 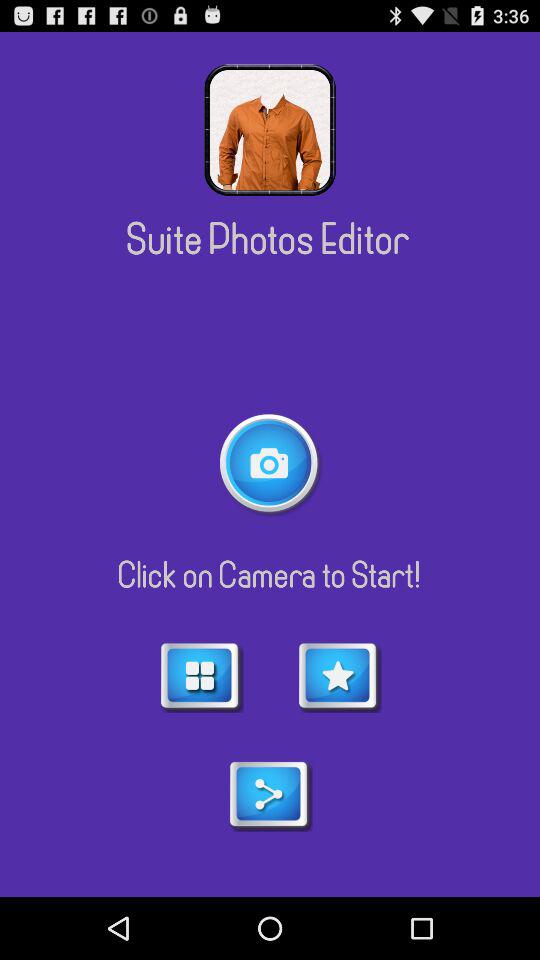 What do you see at coordinates (270, 464) in the screenshot?
I see `take a picture` at bounding box center [270, 464].